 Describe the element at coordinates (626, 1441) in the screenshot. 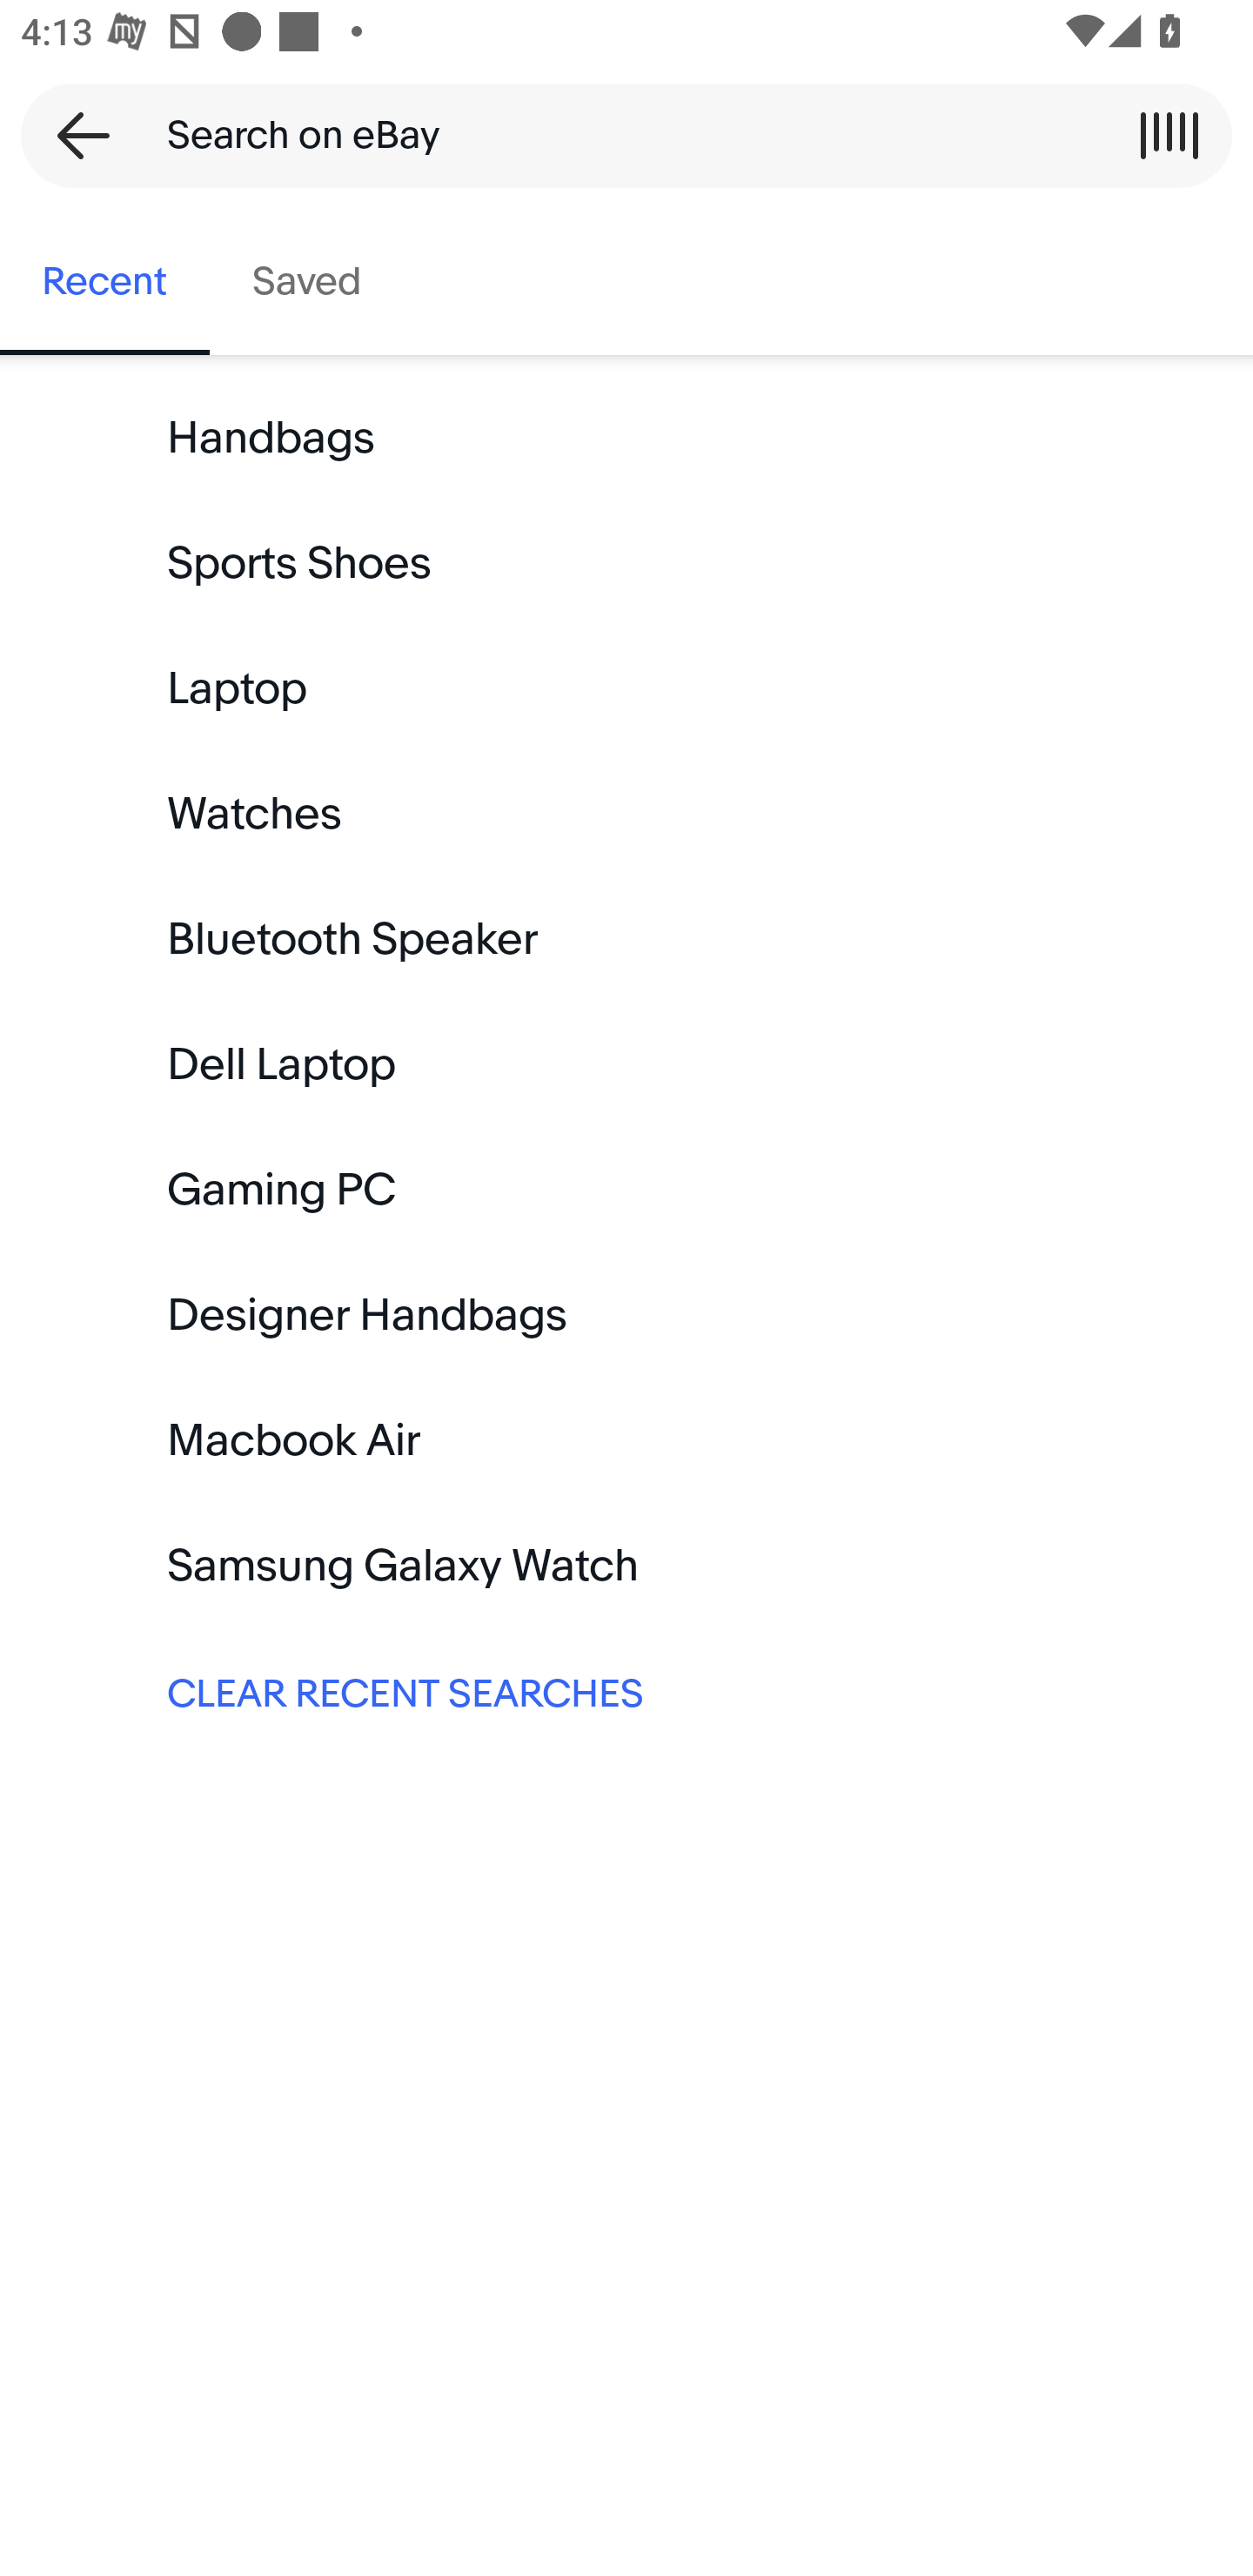

I see `Macbook Air Keyword search Macbook Air:` at that location.